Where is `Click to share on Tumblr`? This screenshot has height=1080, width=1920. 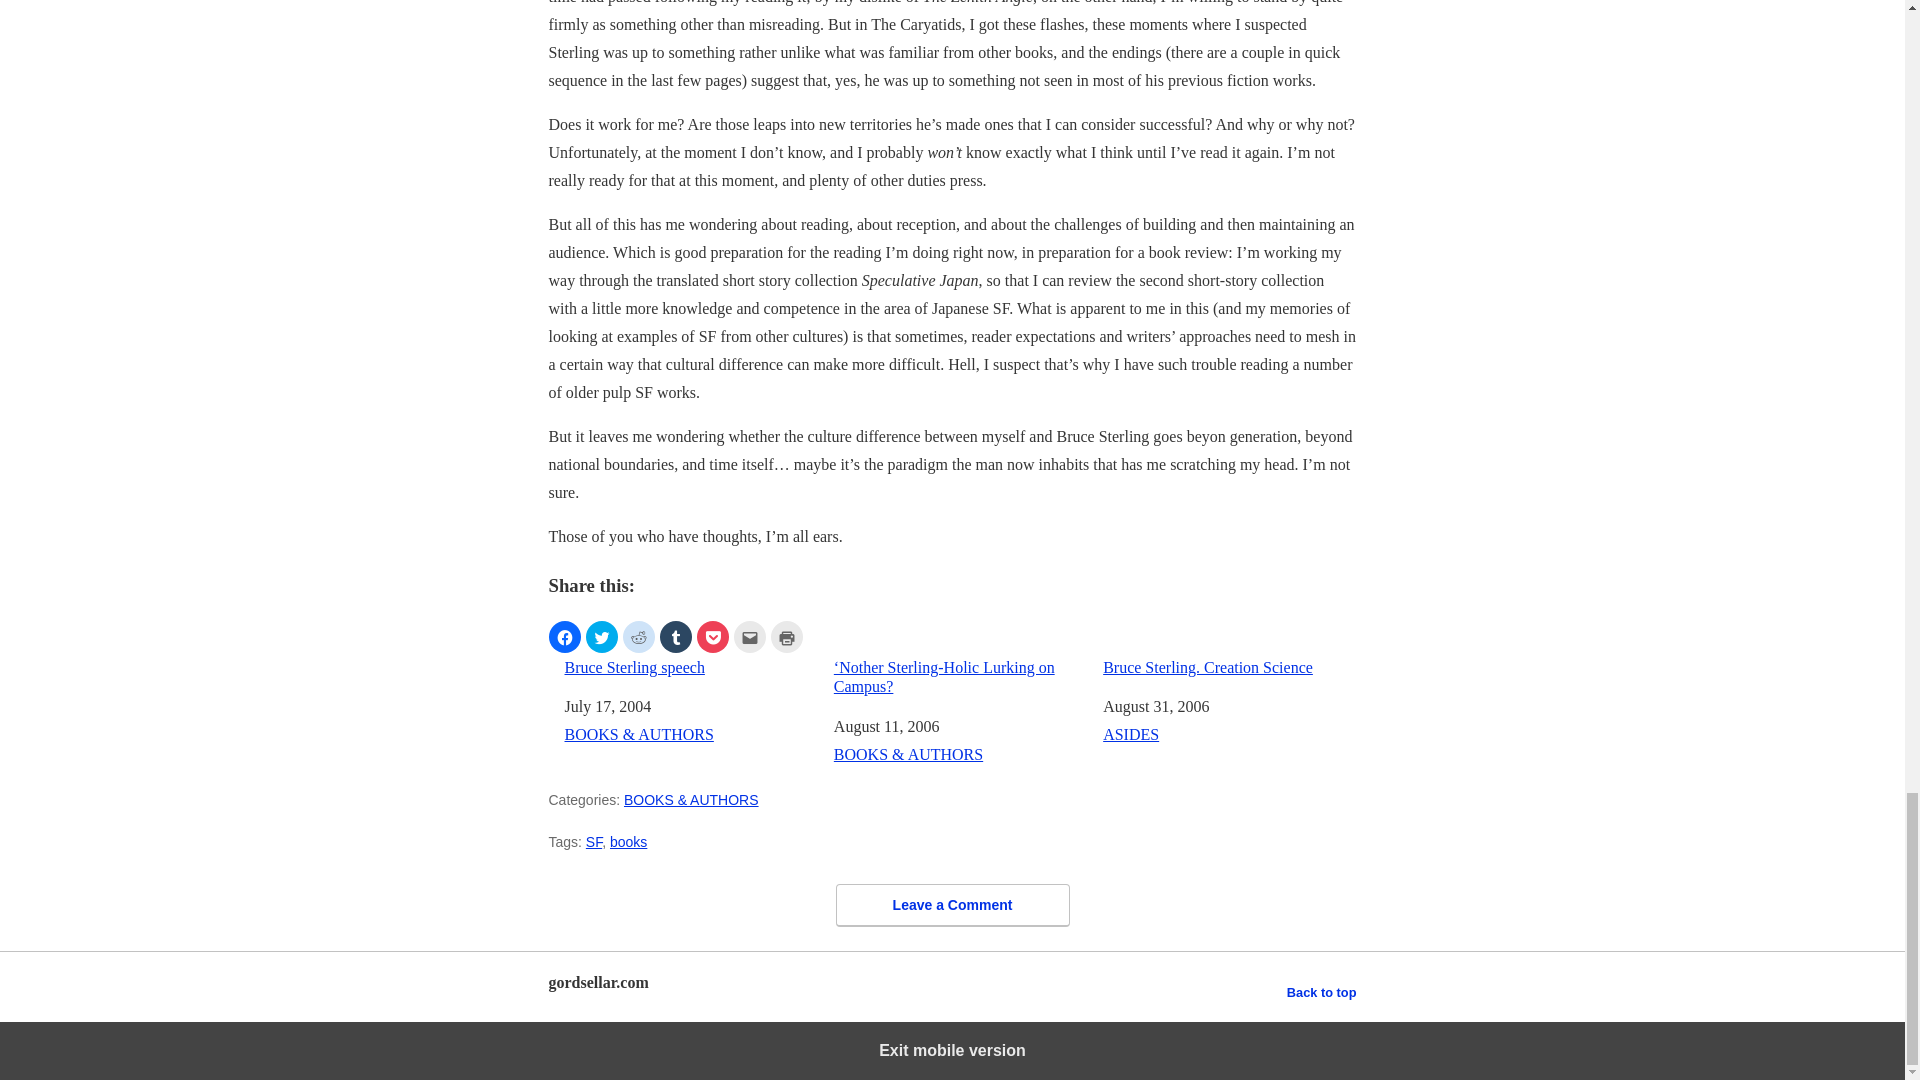
Click to share on Tumblr is located at coordinates (676, 637).